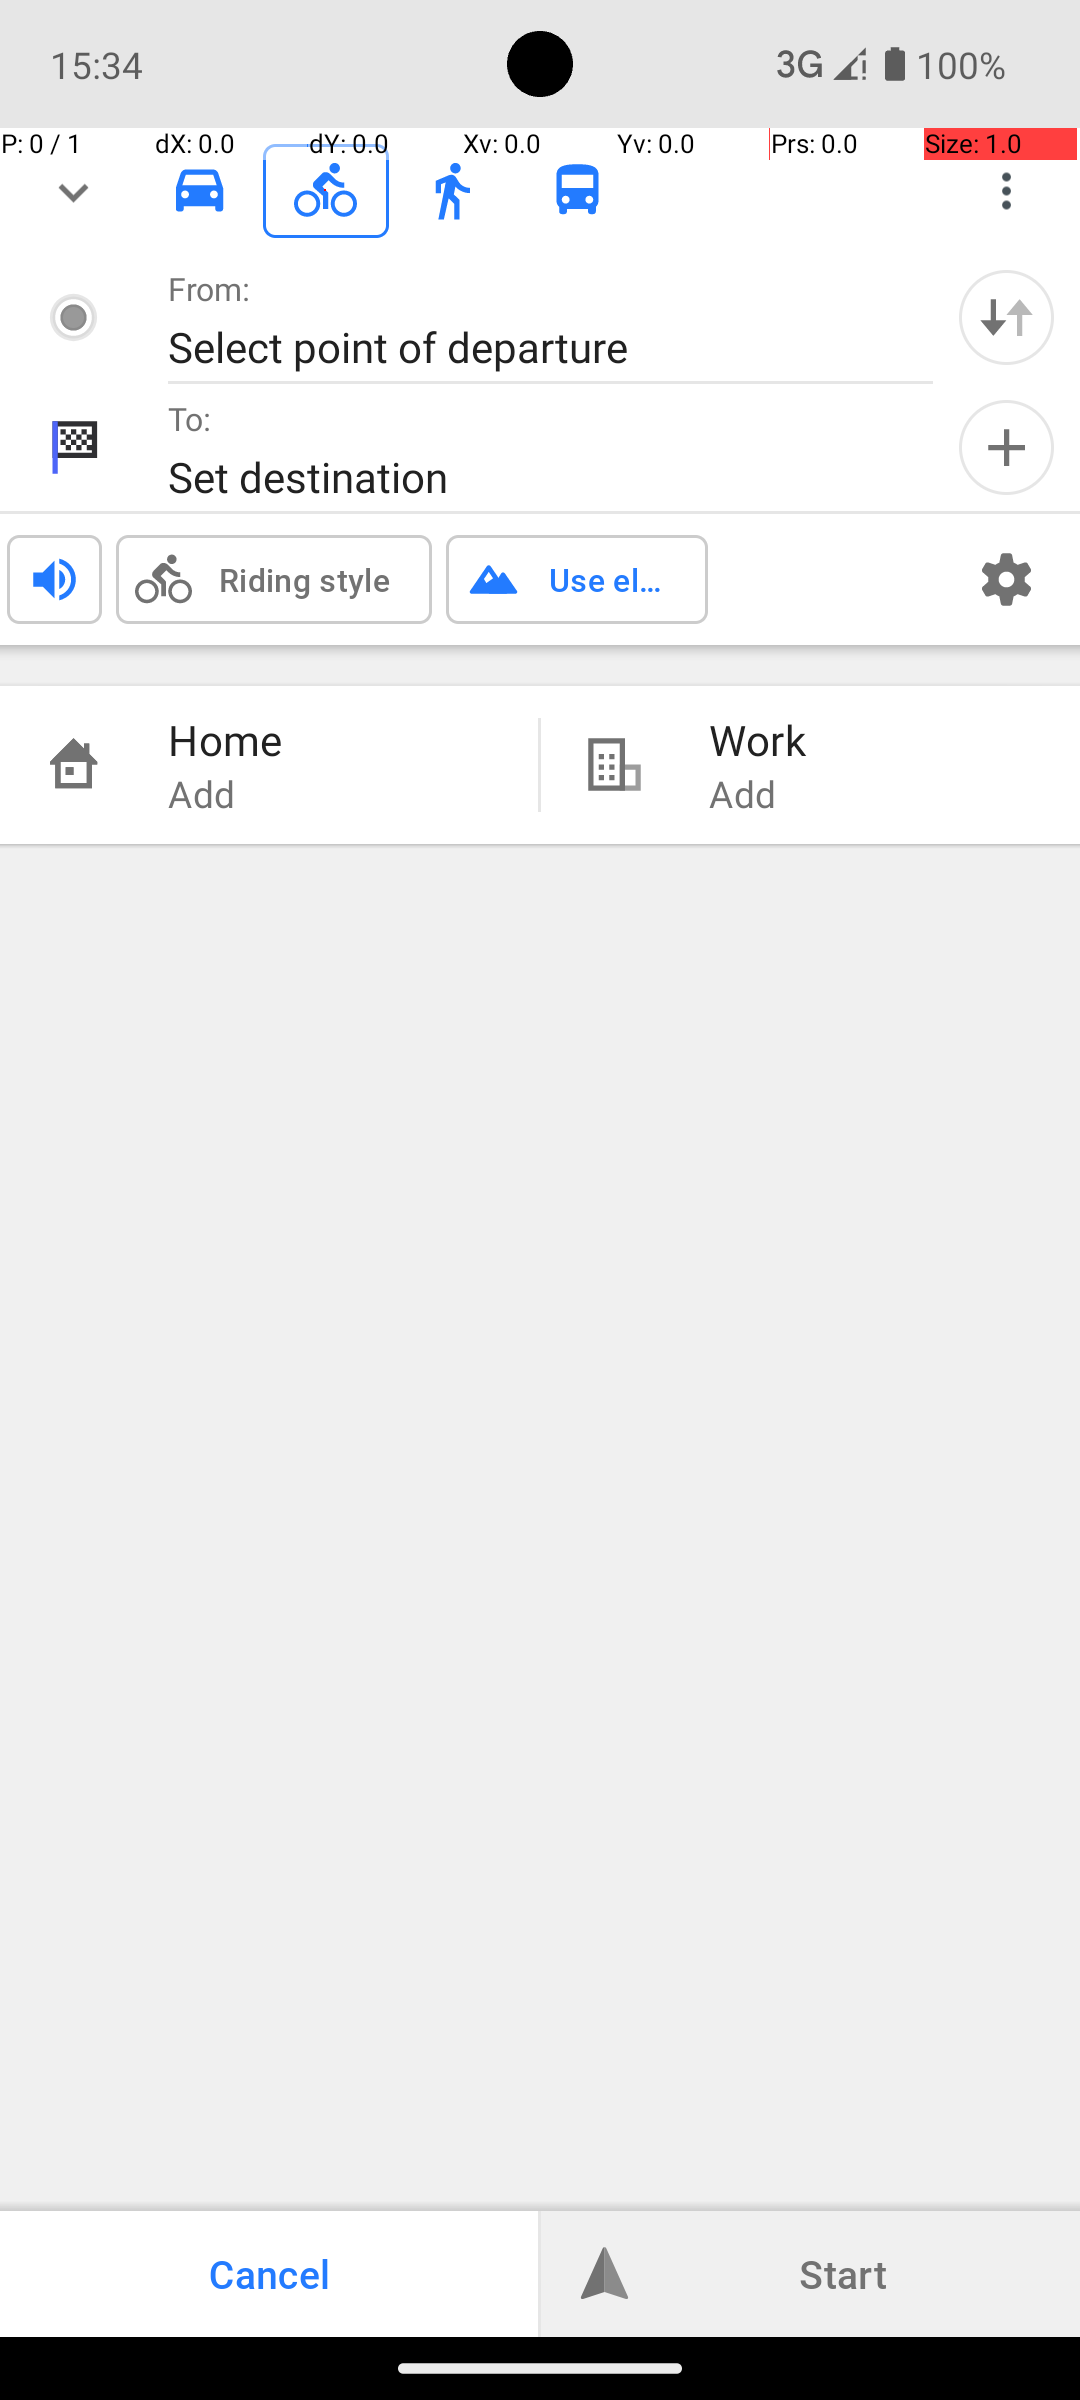 The height and width of the screenshot is (2400, 1080). I want to click on Walking, so click(452, 191).